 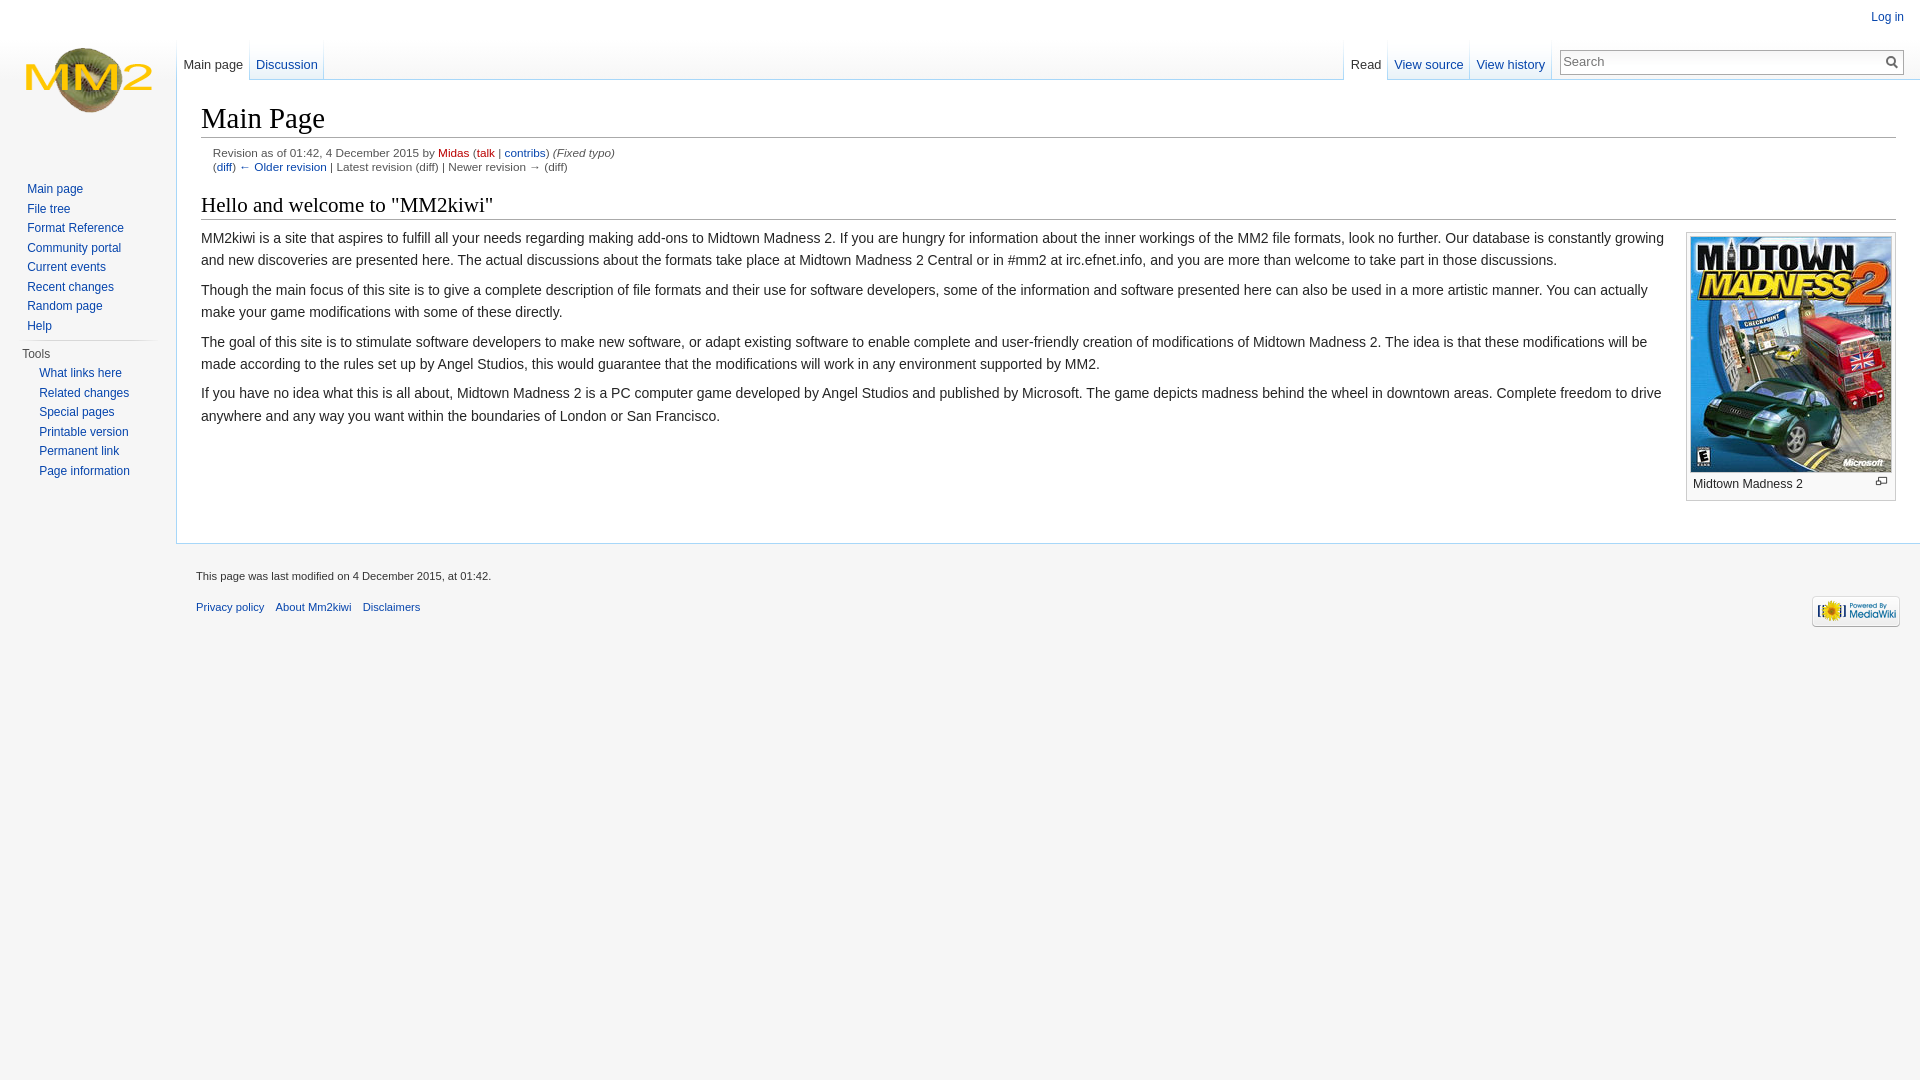 I want to click on Main Page, so click(x=282, y=166).